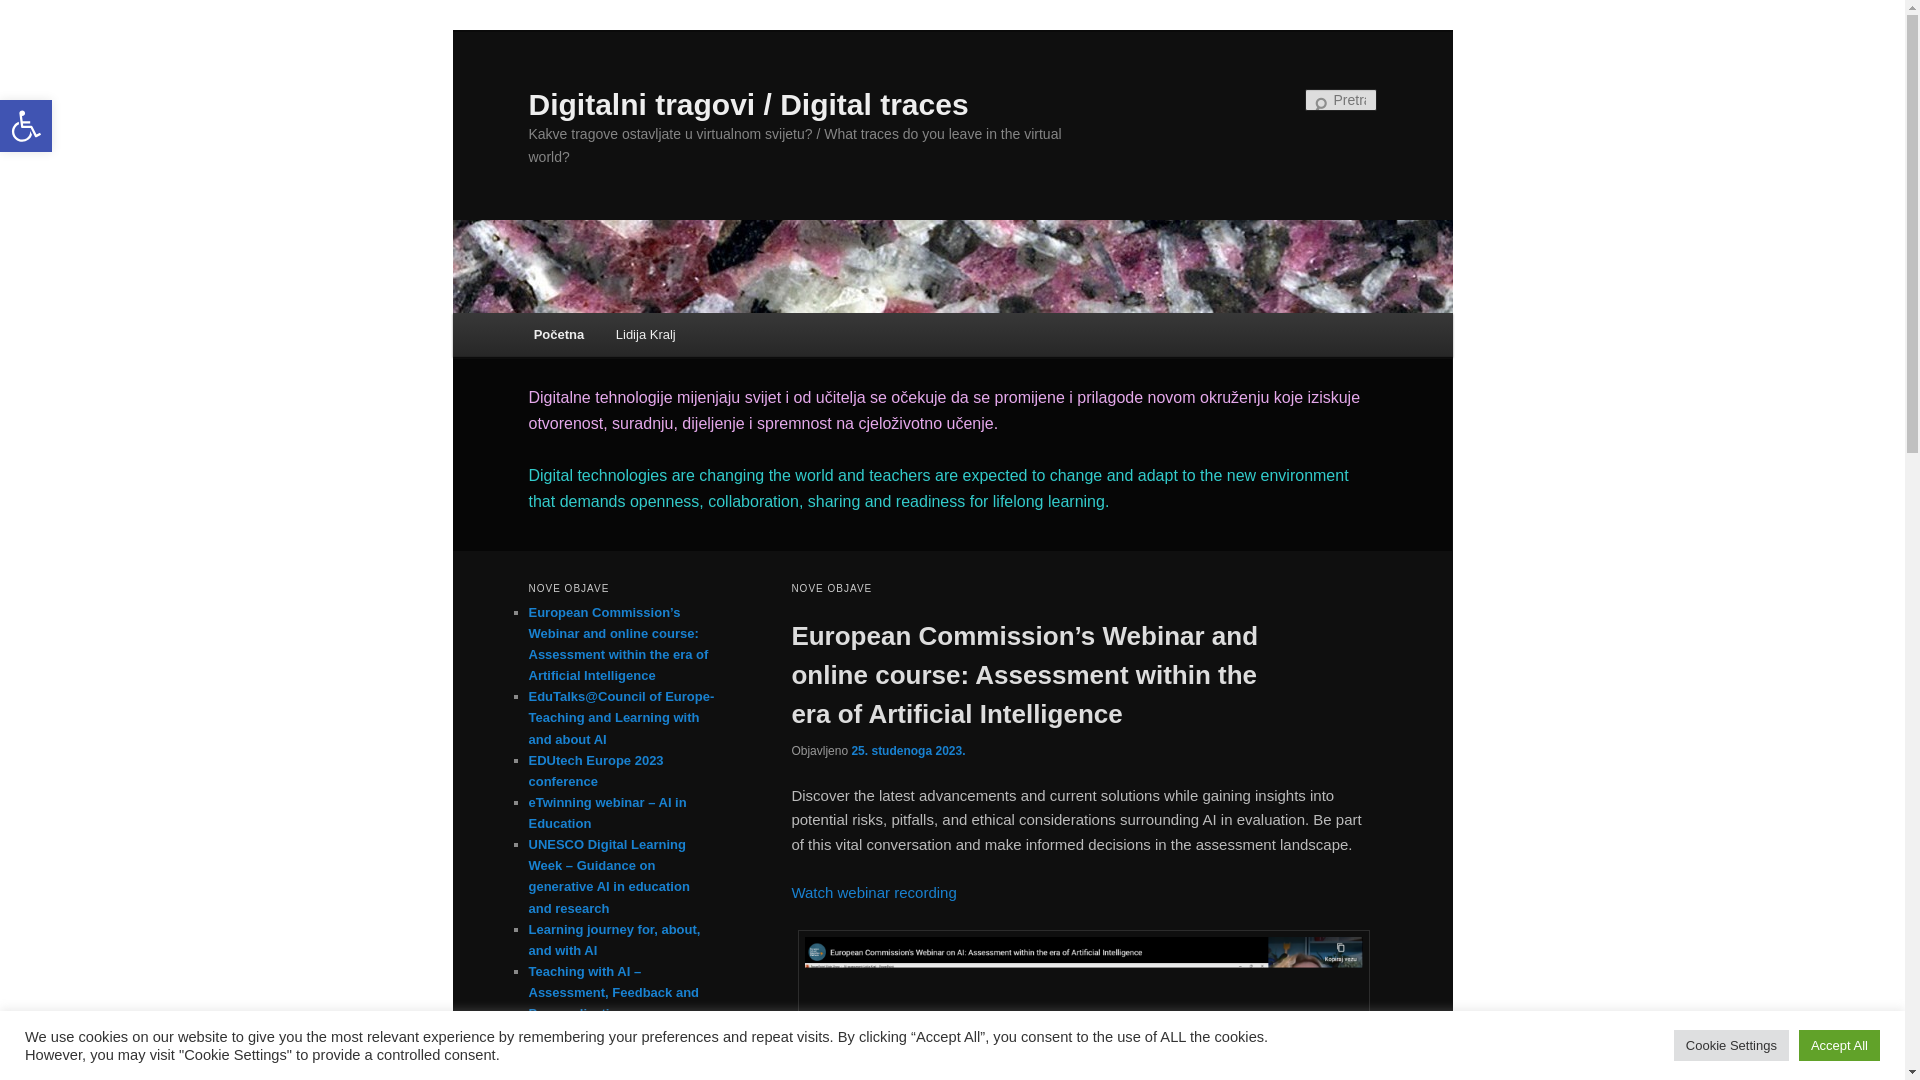 Image resolution: width=1920 pixels, height=1080 pixels. Describe the element at coordinates (908, 751) in the screenshot. I see `17:32` at that location.